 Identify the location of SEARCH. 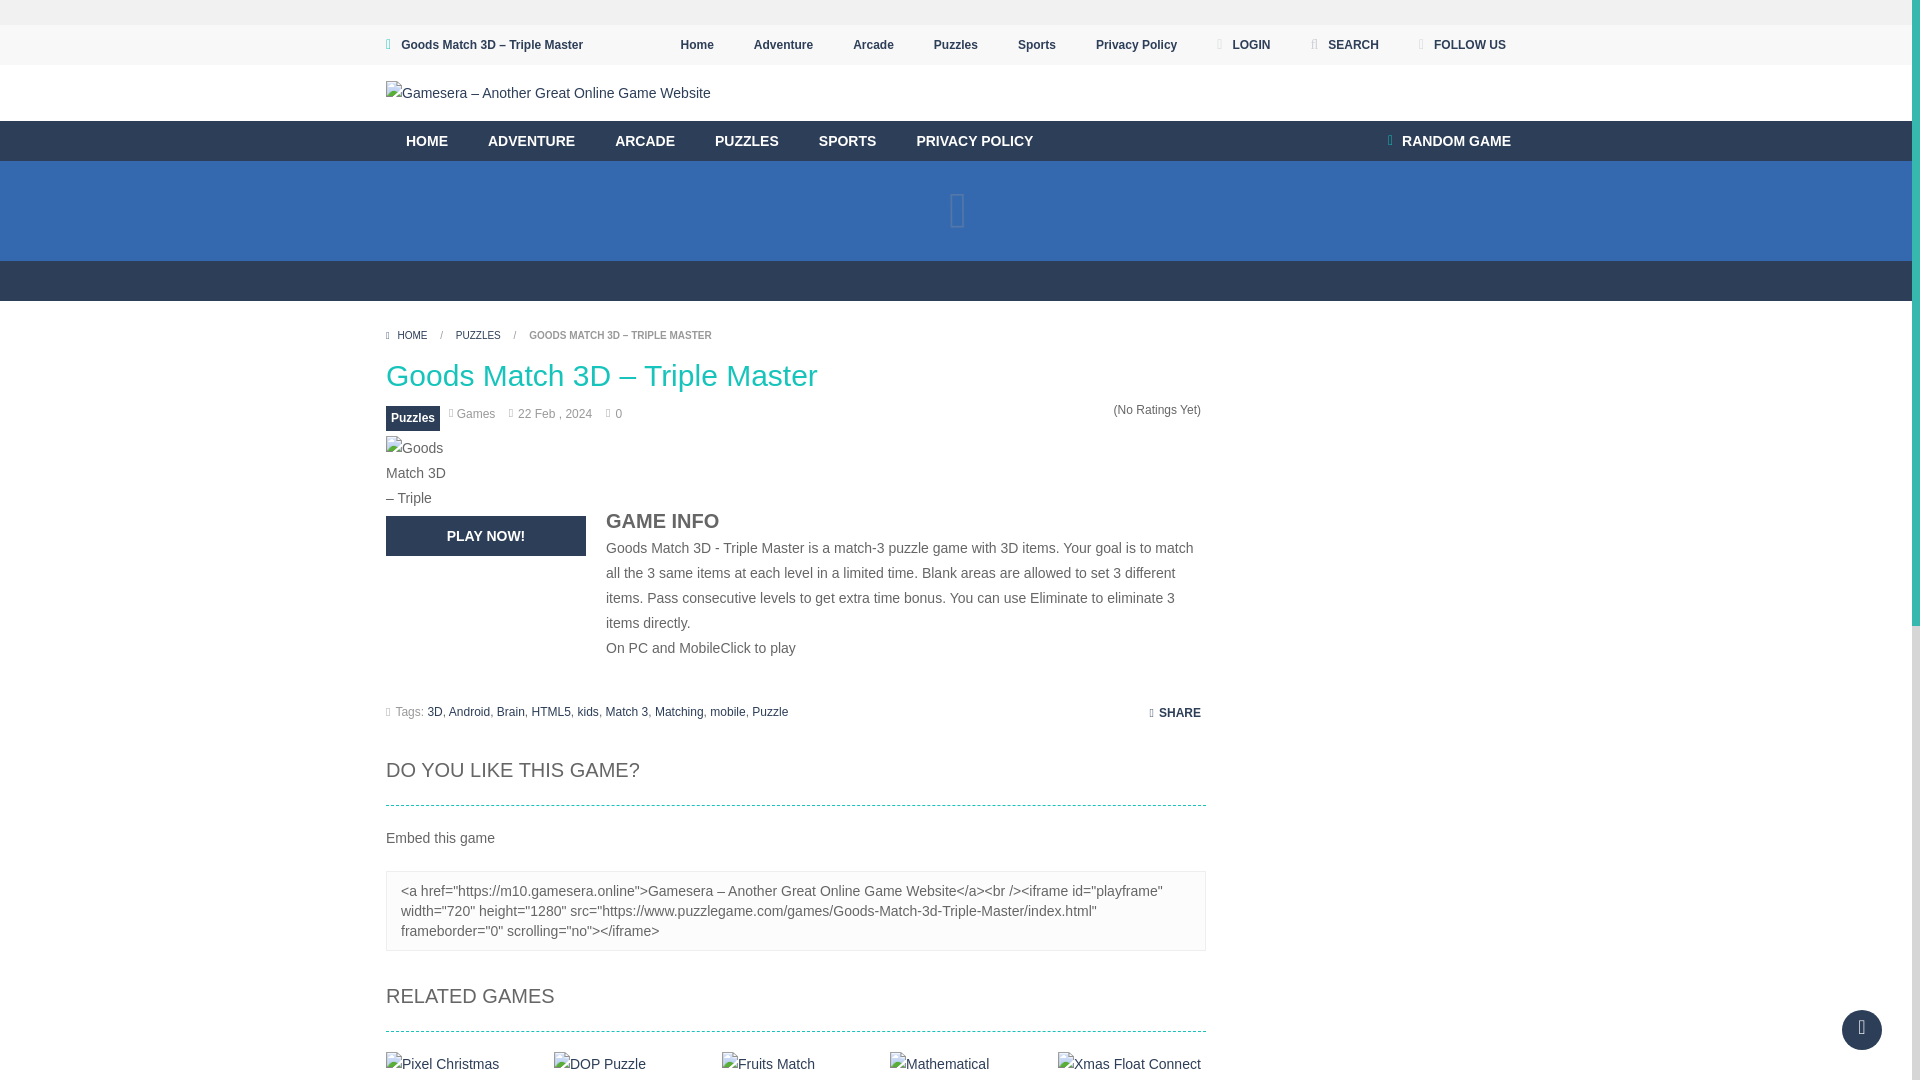
(1344, 44).